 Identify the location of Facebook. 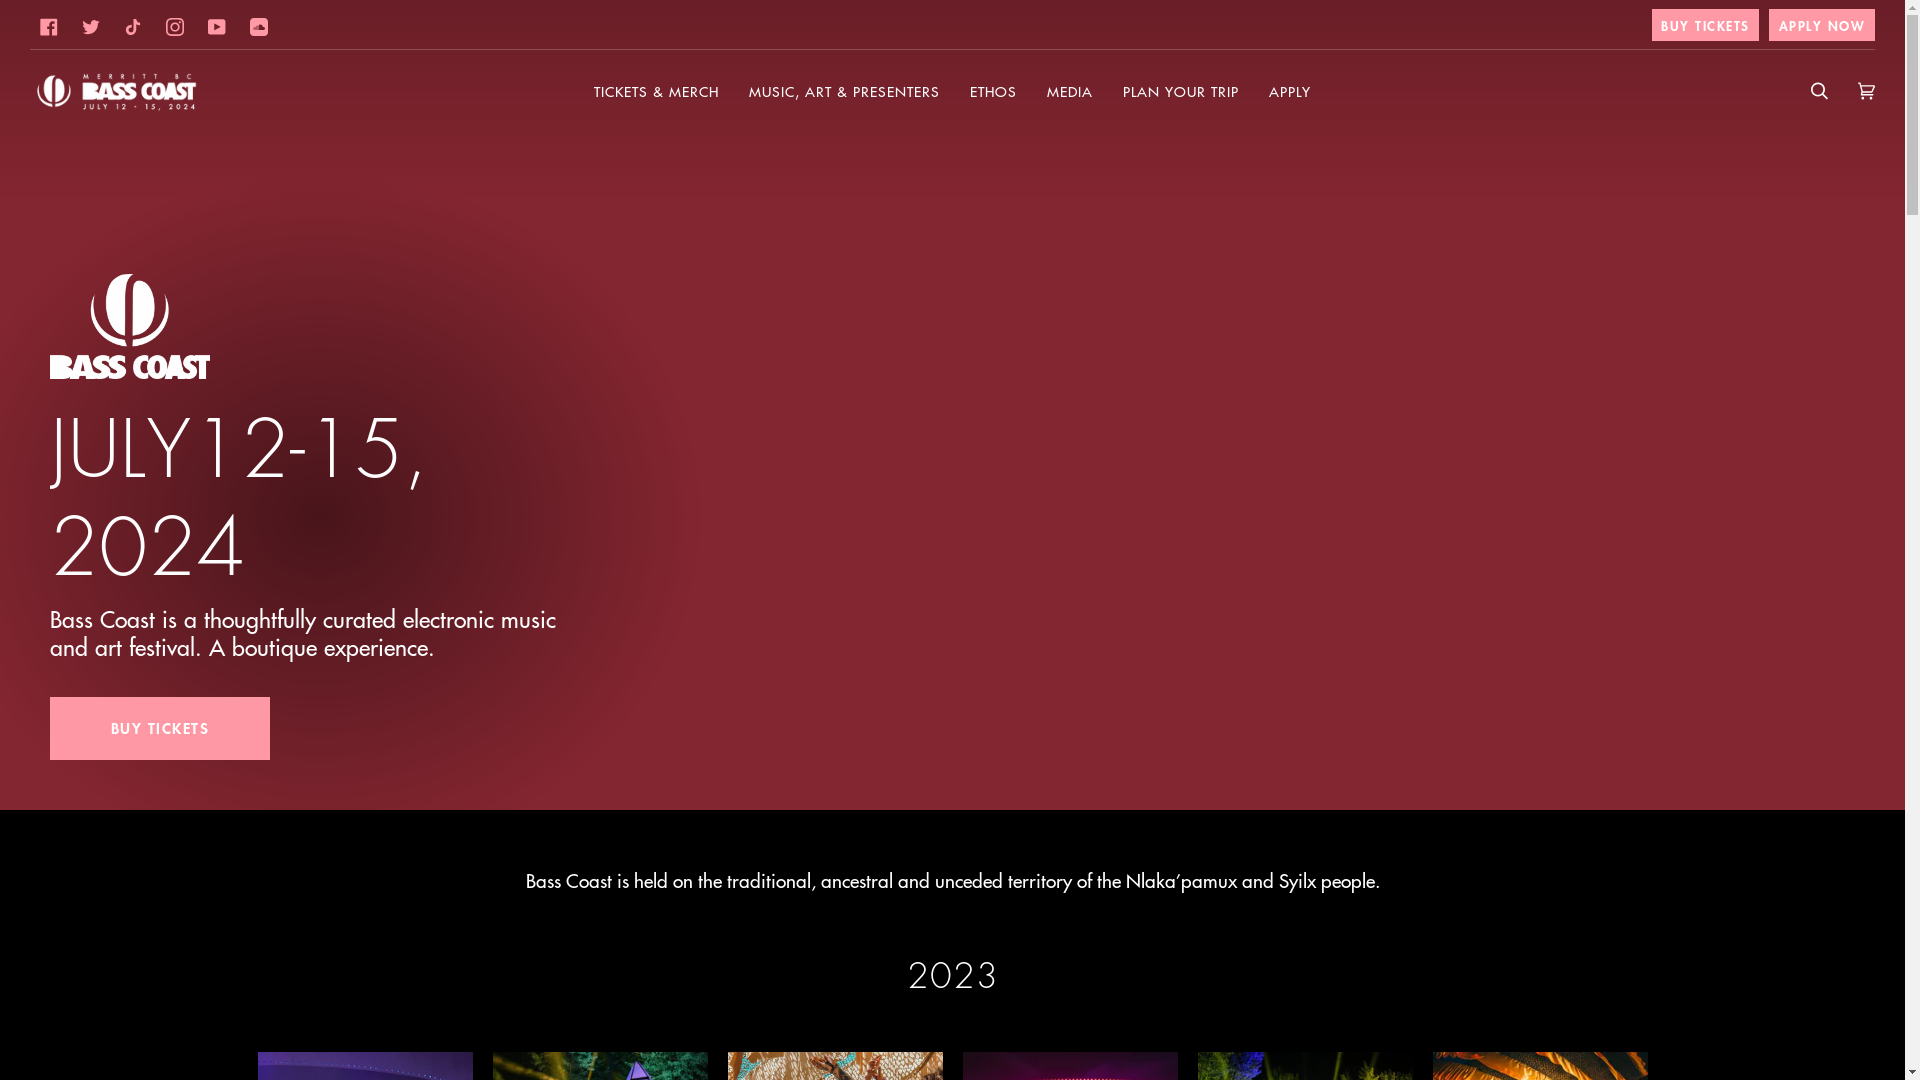
(49, 27).